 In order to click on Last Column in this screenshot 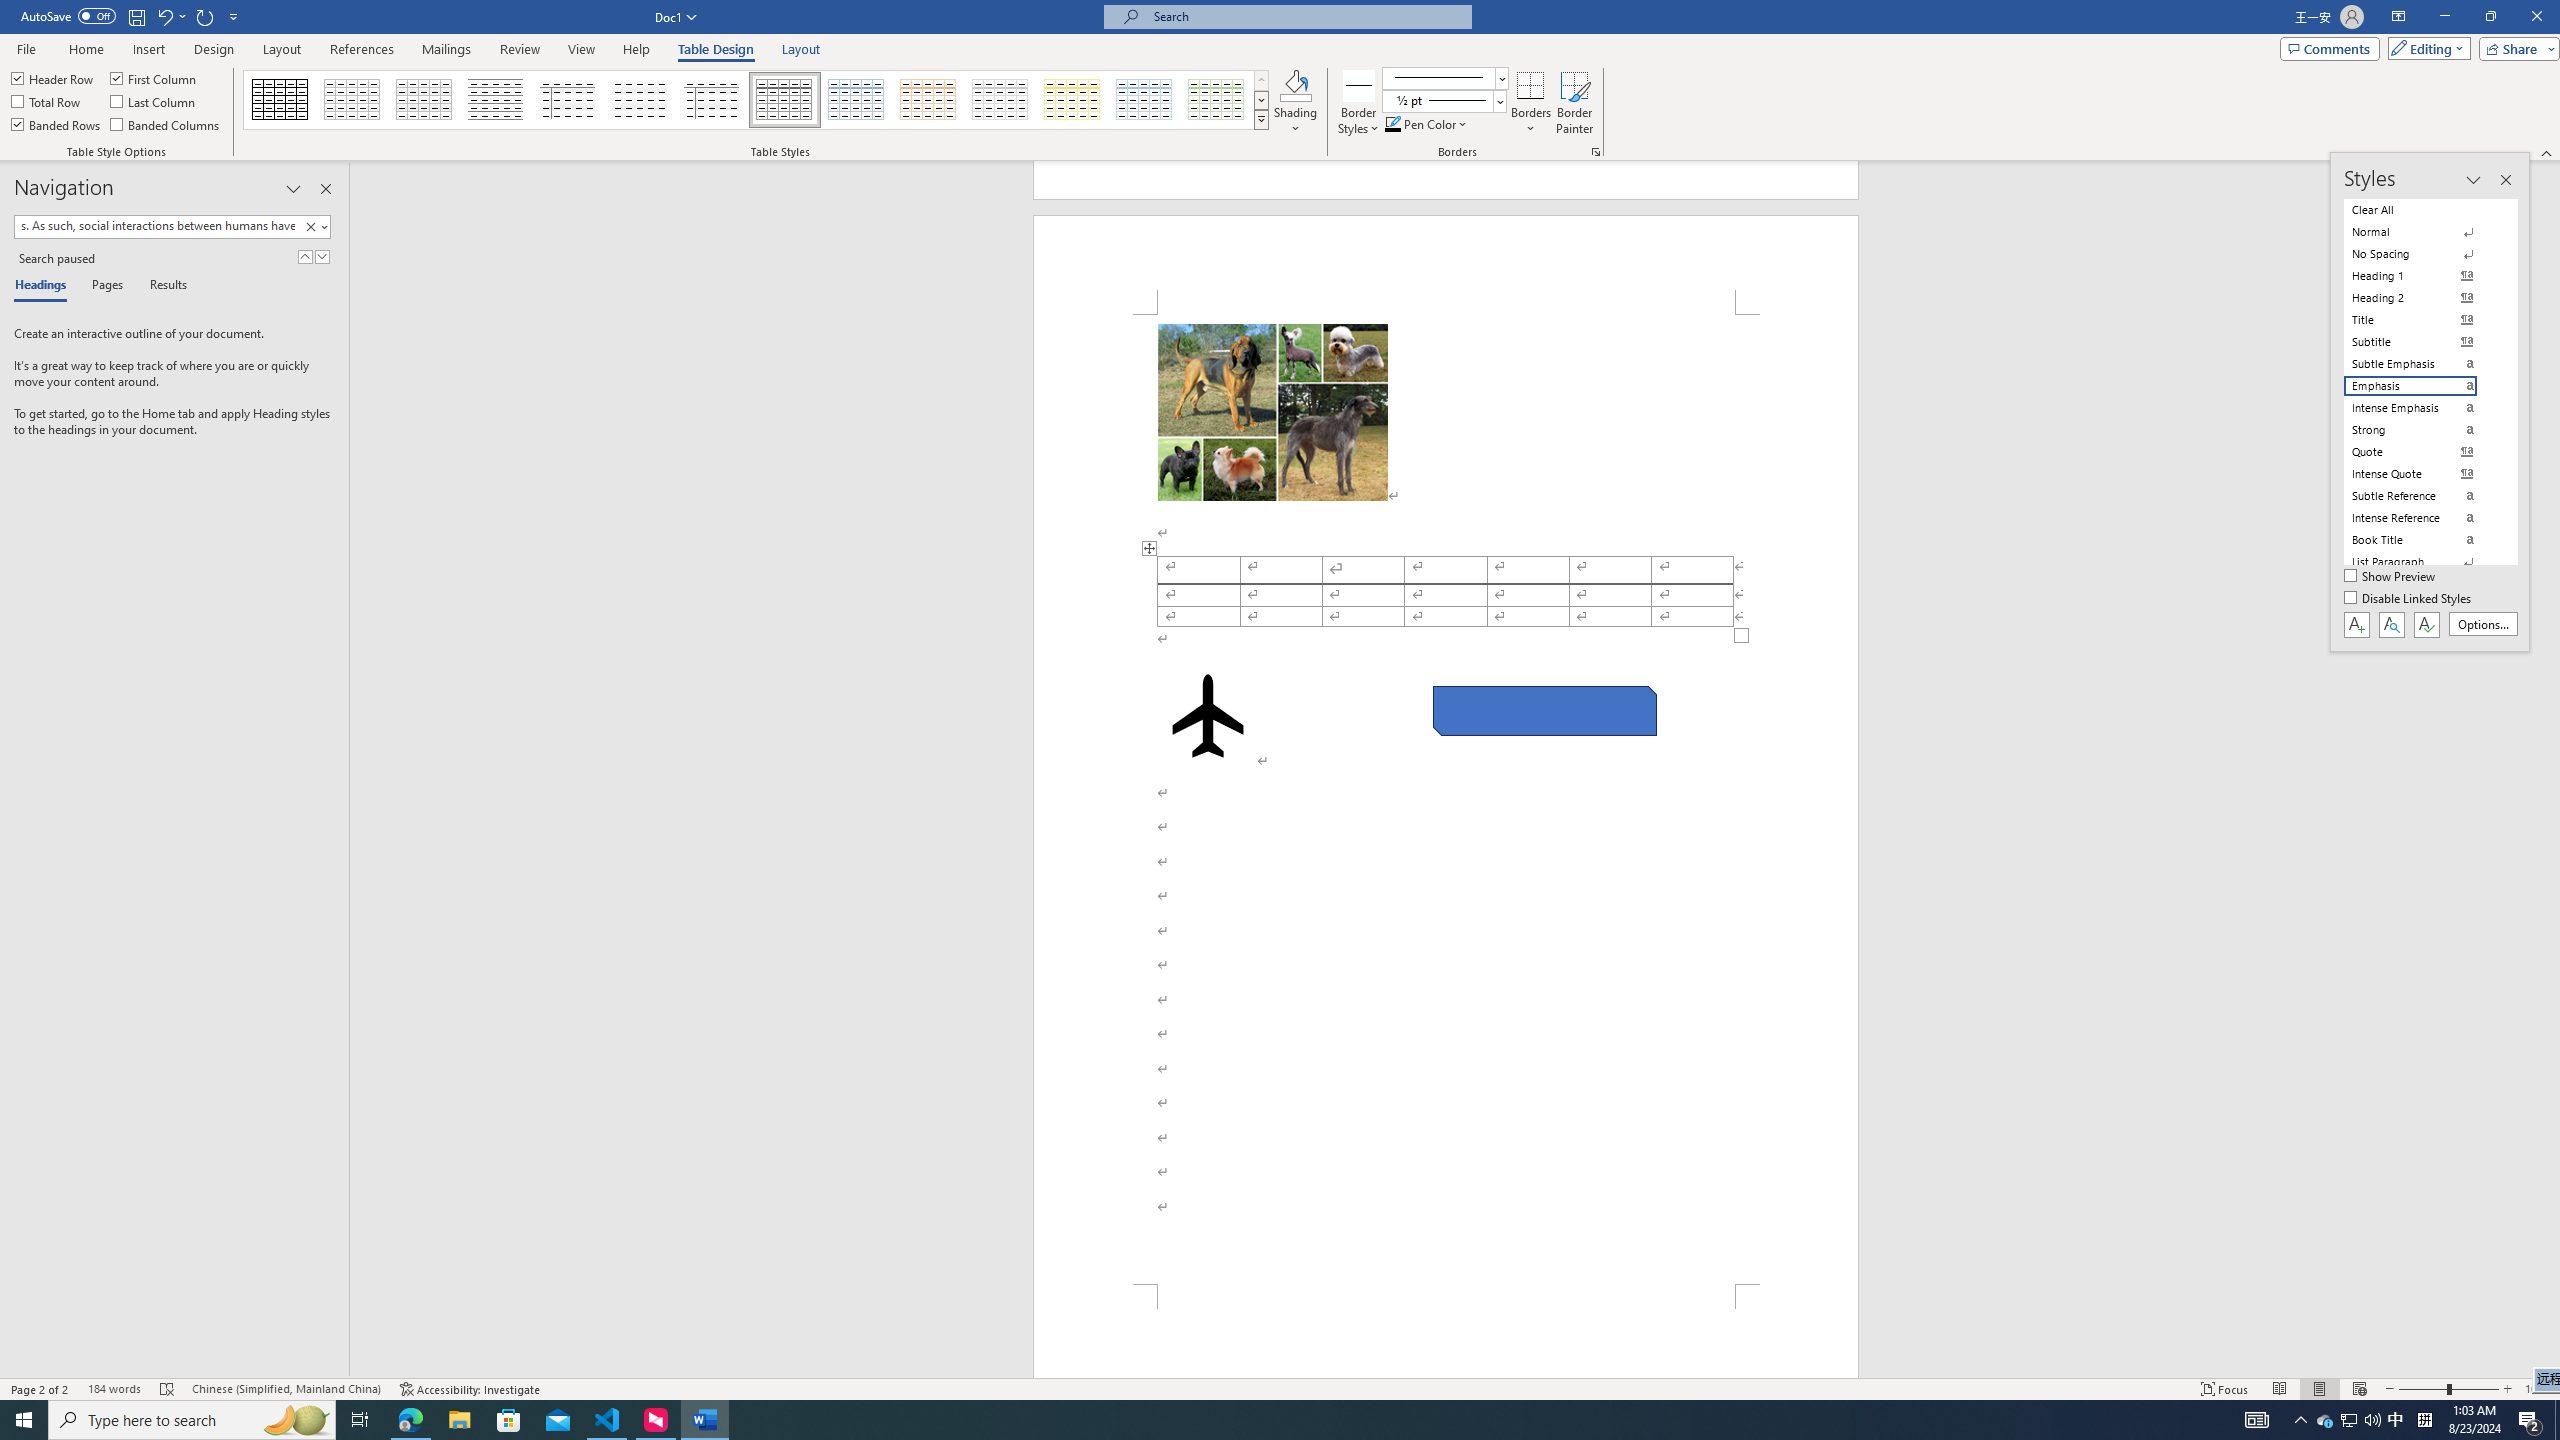, I will do `click(154, 100)`.